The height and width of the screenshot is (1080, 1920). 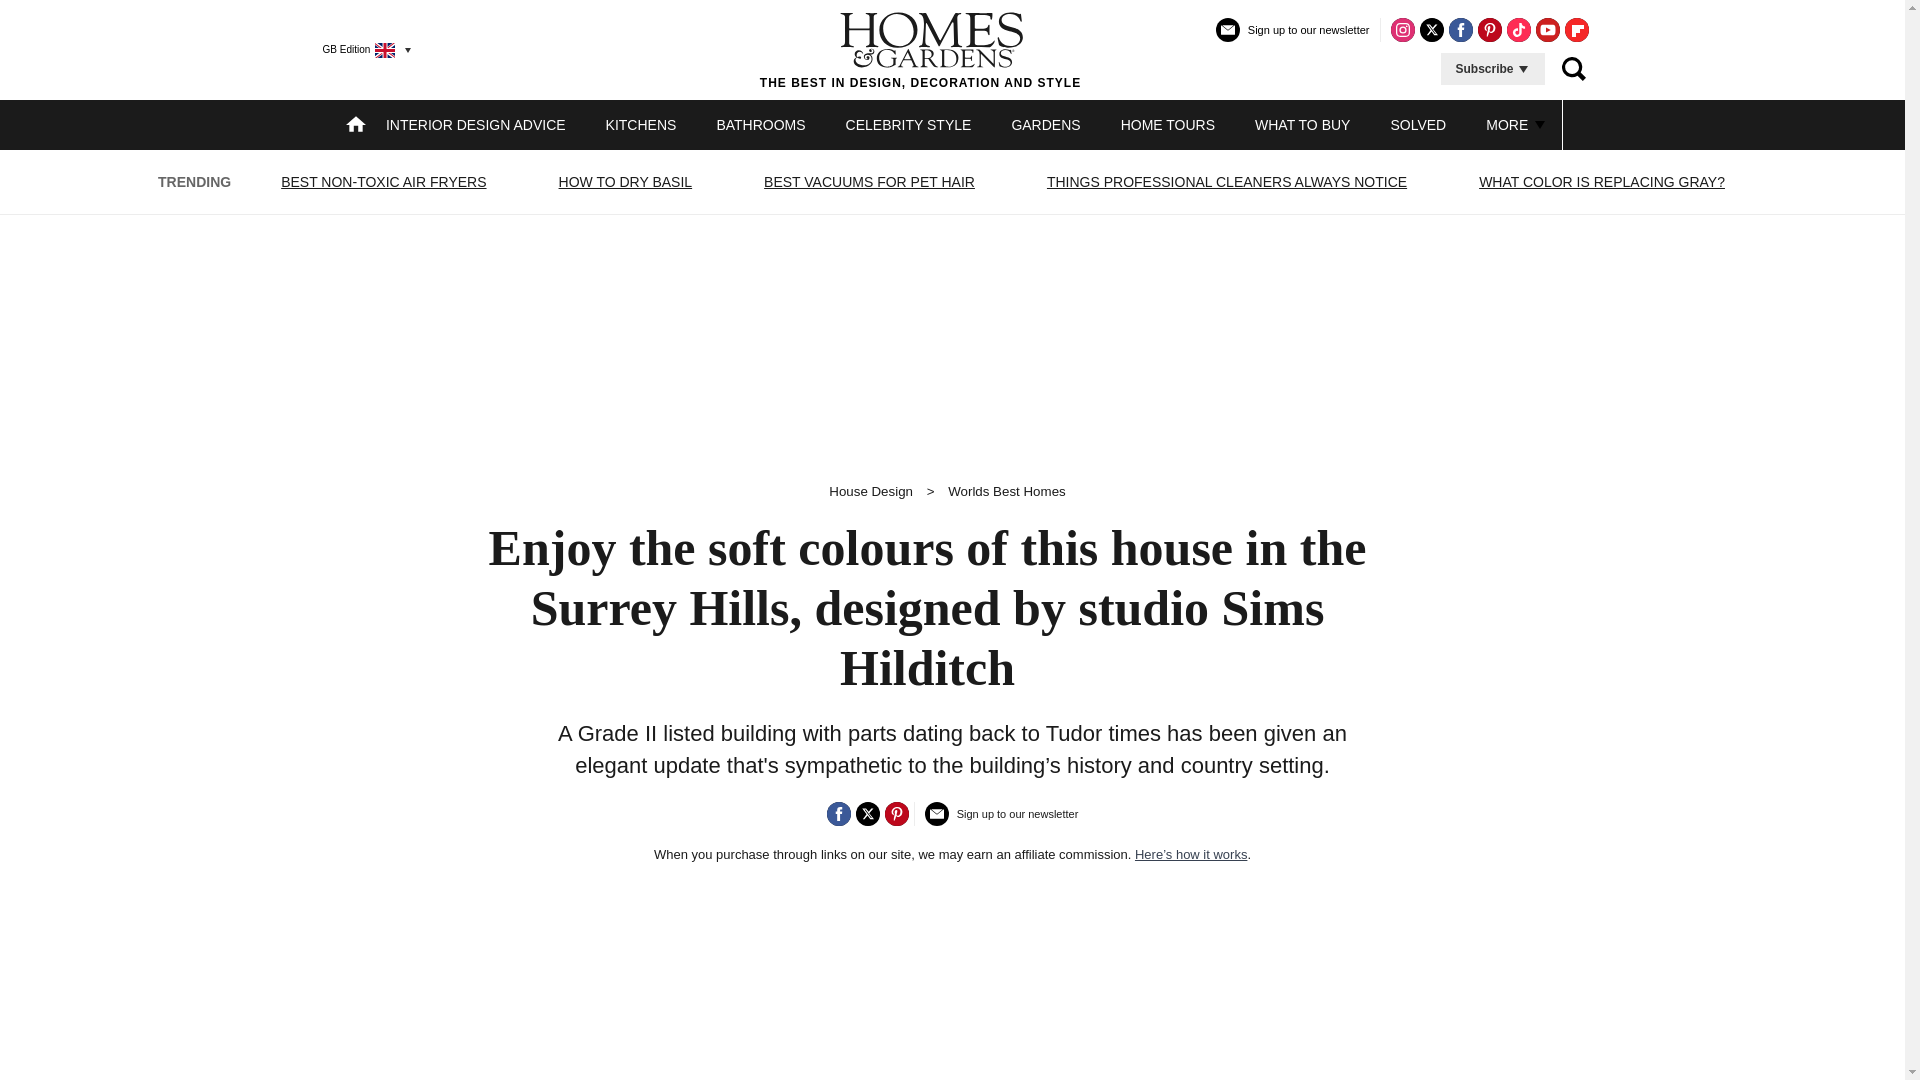 What do you see at coordinates (868, 182) in the screenshot?
I see `BEST VACUUMS FOR PET HAIR` at bounding box center [868, 182].